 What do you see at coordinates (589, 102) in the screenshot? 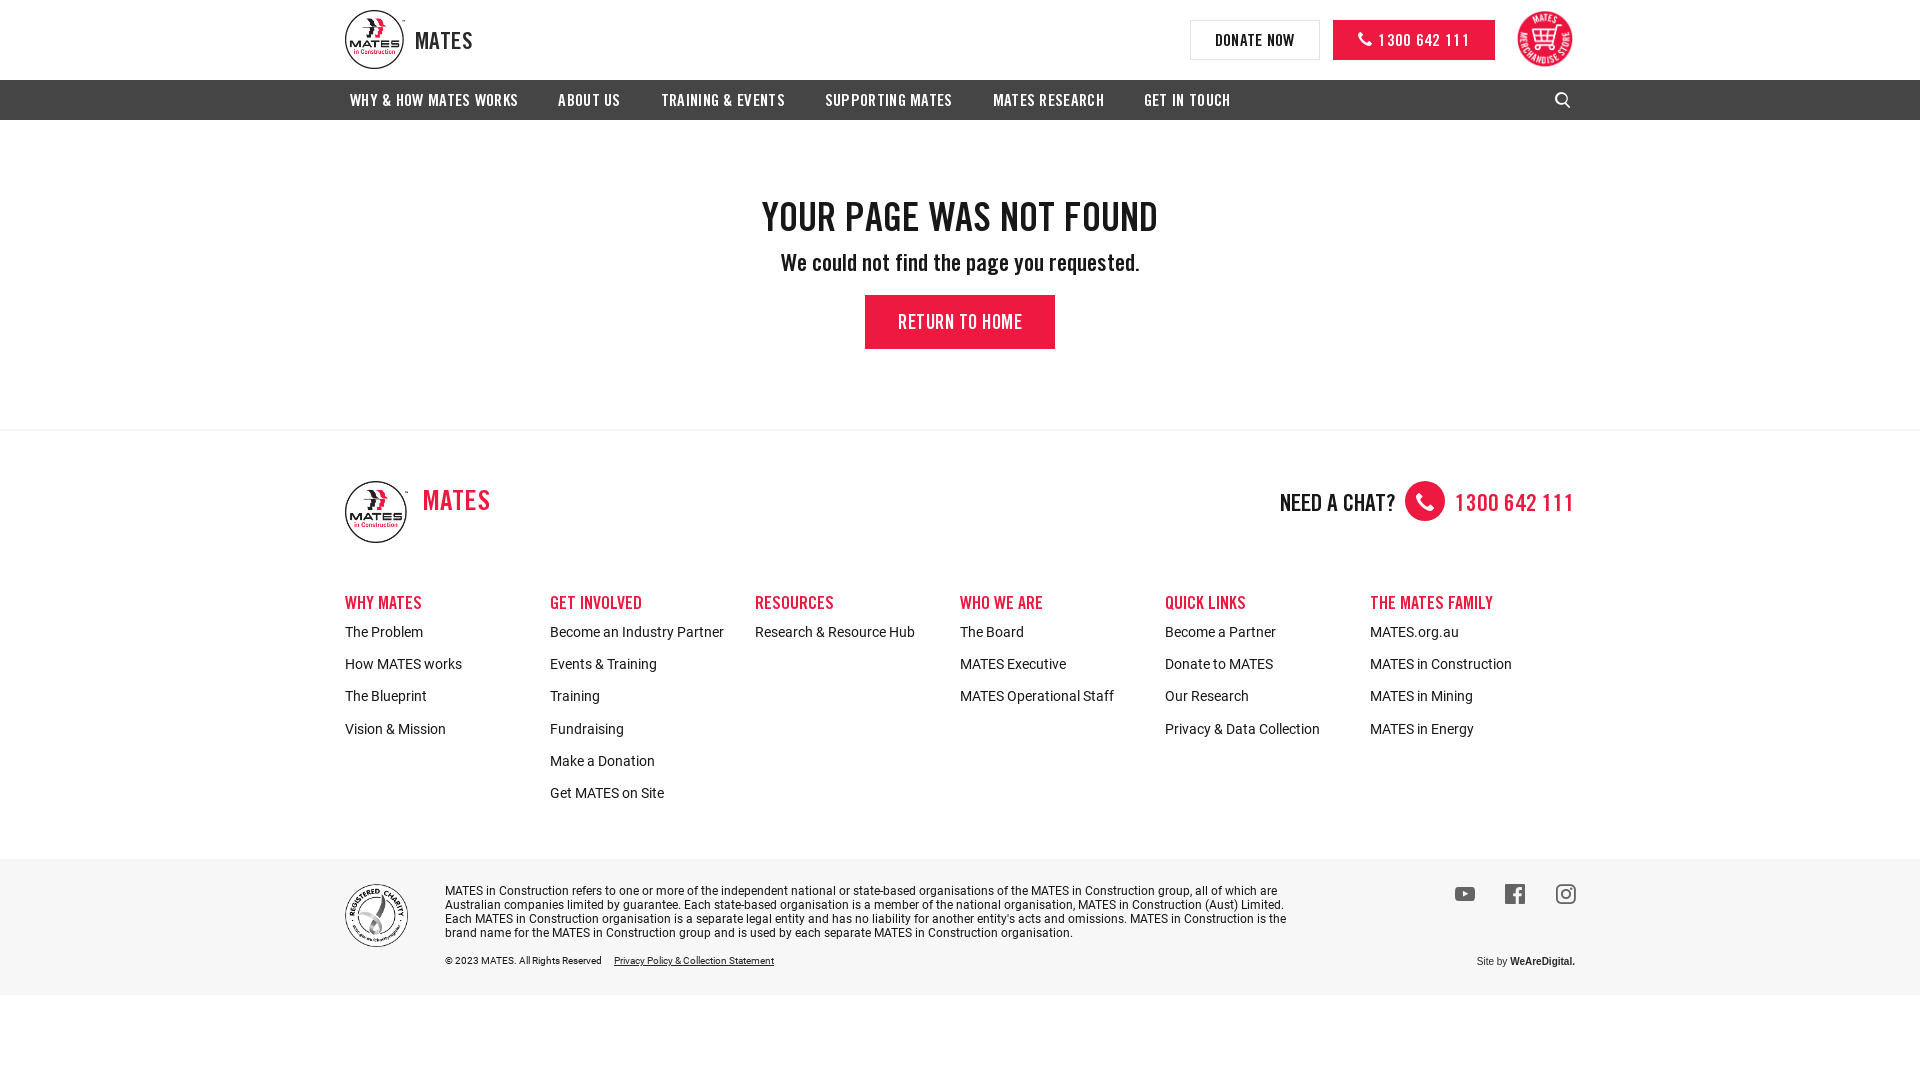
I see `ABOUT US` at bounding box center [589, 102].